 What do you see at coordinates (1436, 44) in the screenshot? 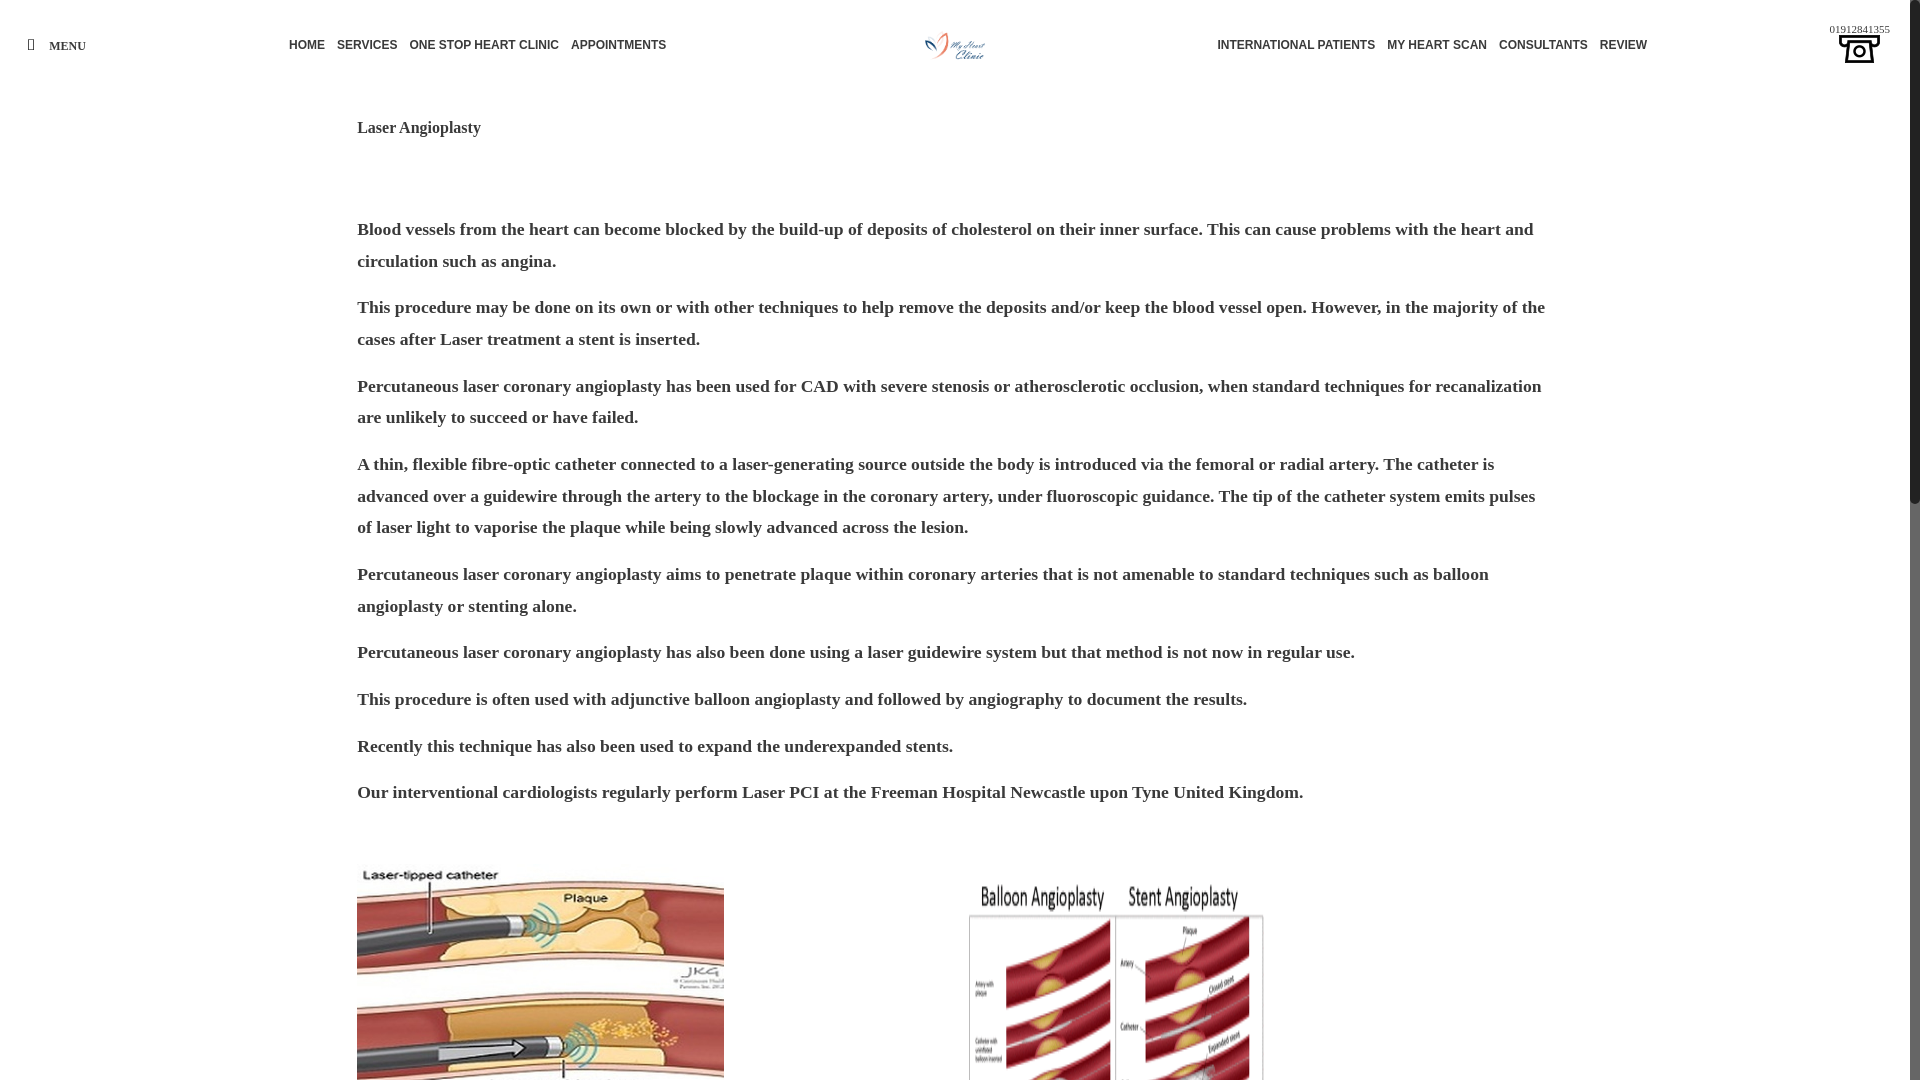
I see `MY HEART SCAN` at bounding box center [1436, 44].